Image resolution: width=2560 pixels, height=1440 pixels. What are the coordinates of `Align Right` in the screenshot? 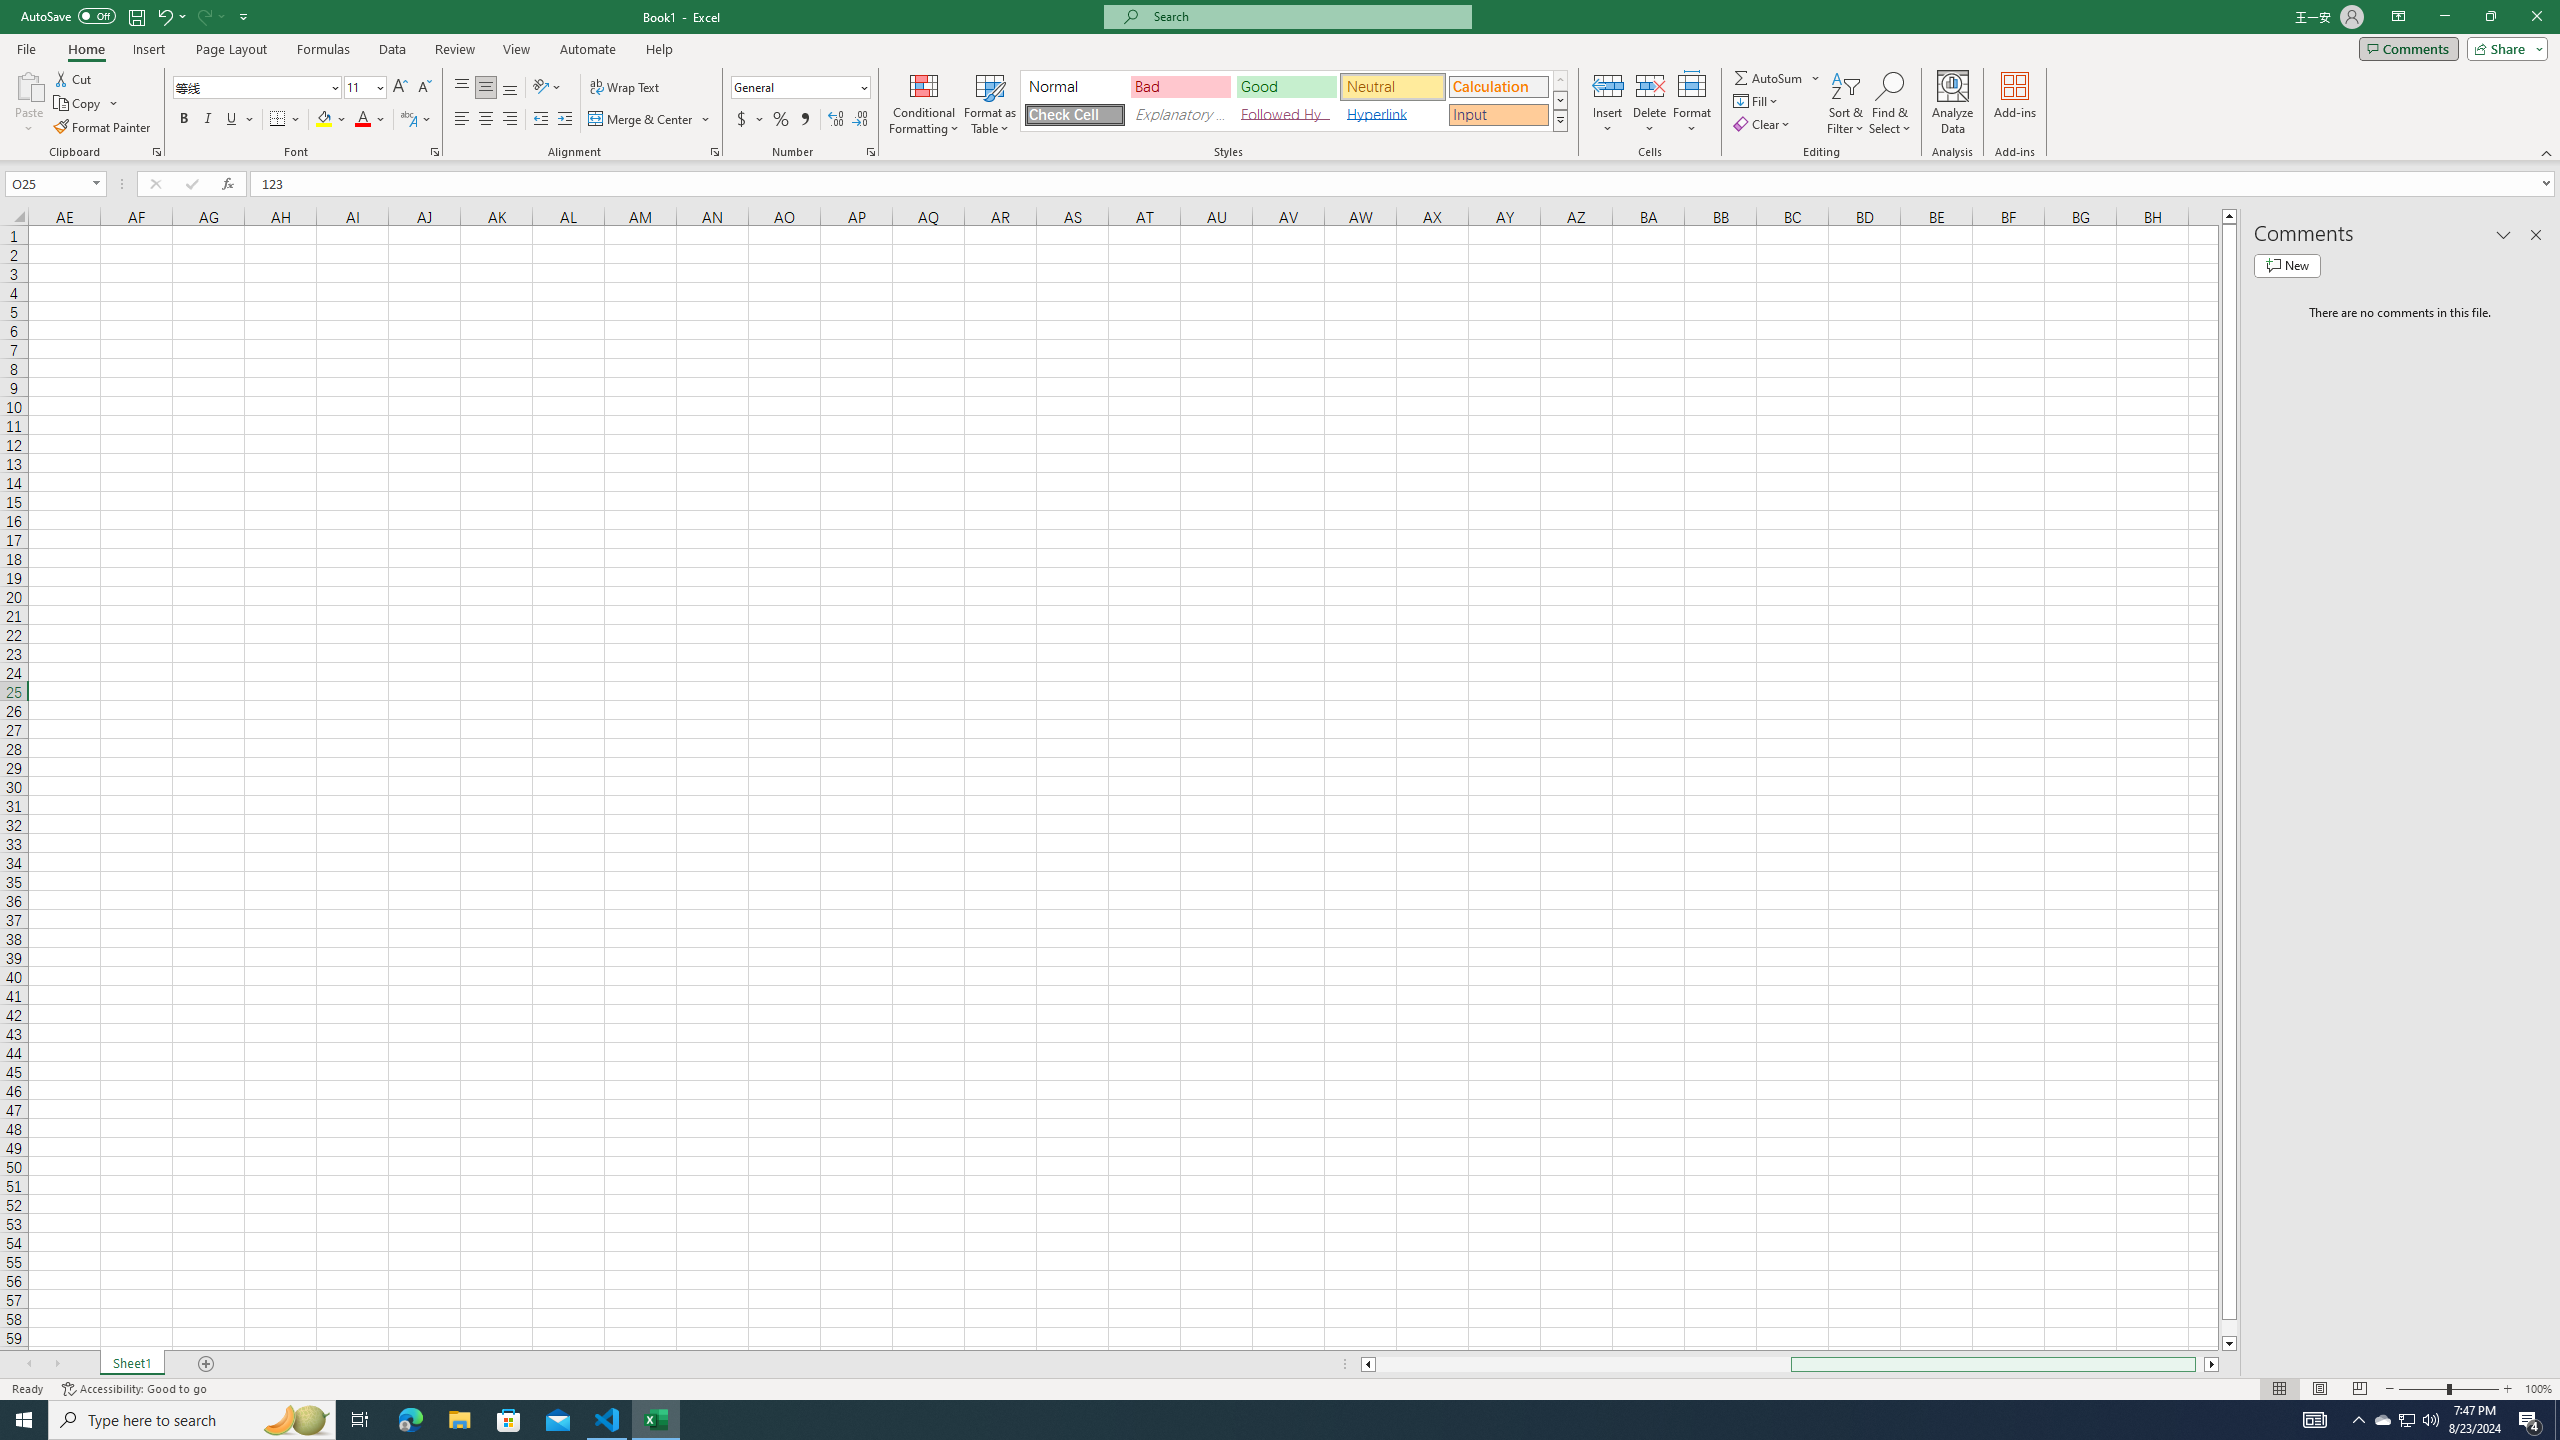 It's located at (510, 120).